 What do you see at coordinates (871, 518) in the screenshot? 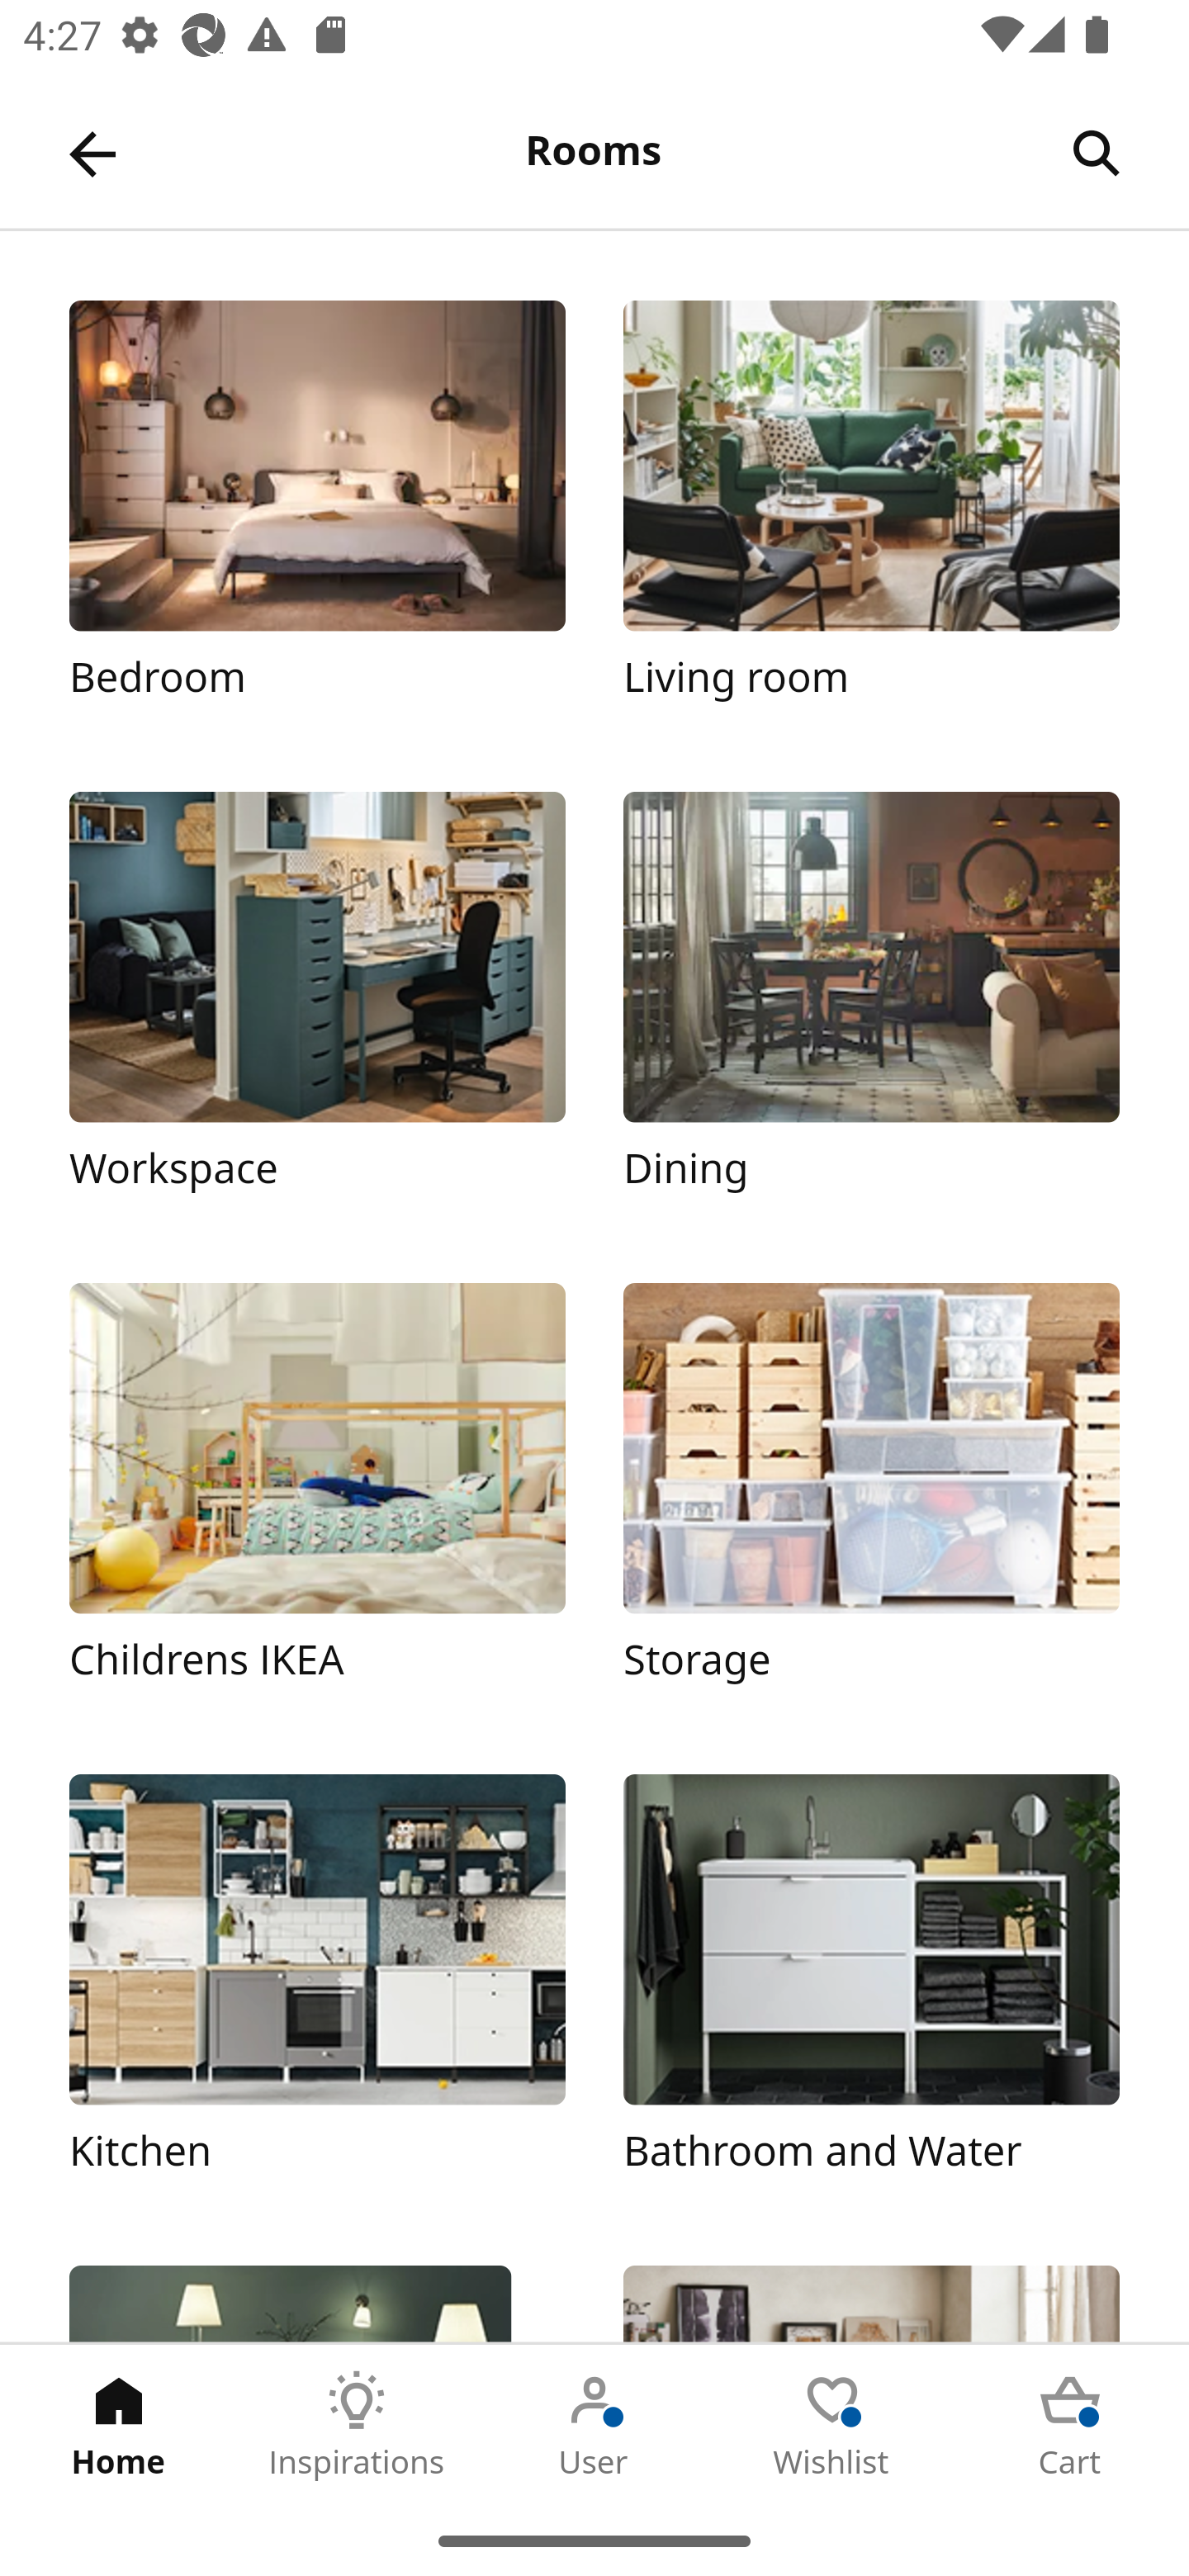
I see `Living room` at bounding box center [871, 518].